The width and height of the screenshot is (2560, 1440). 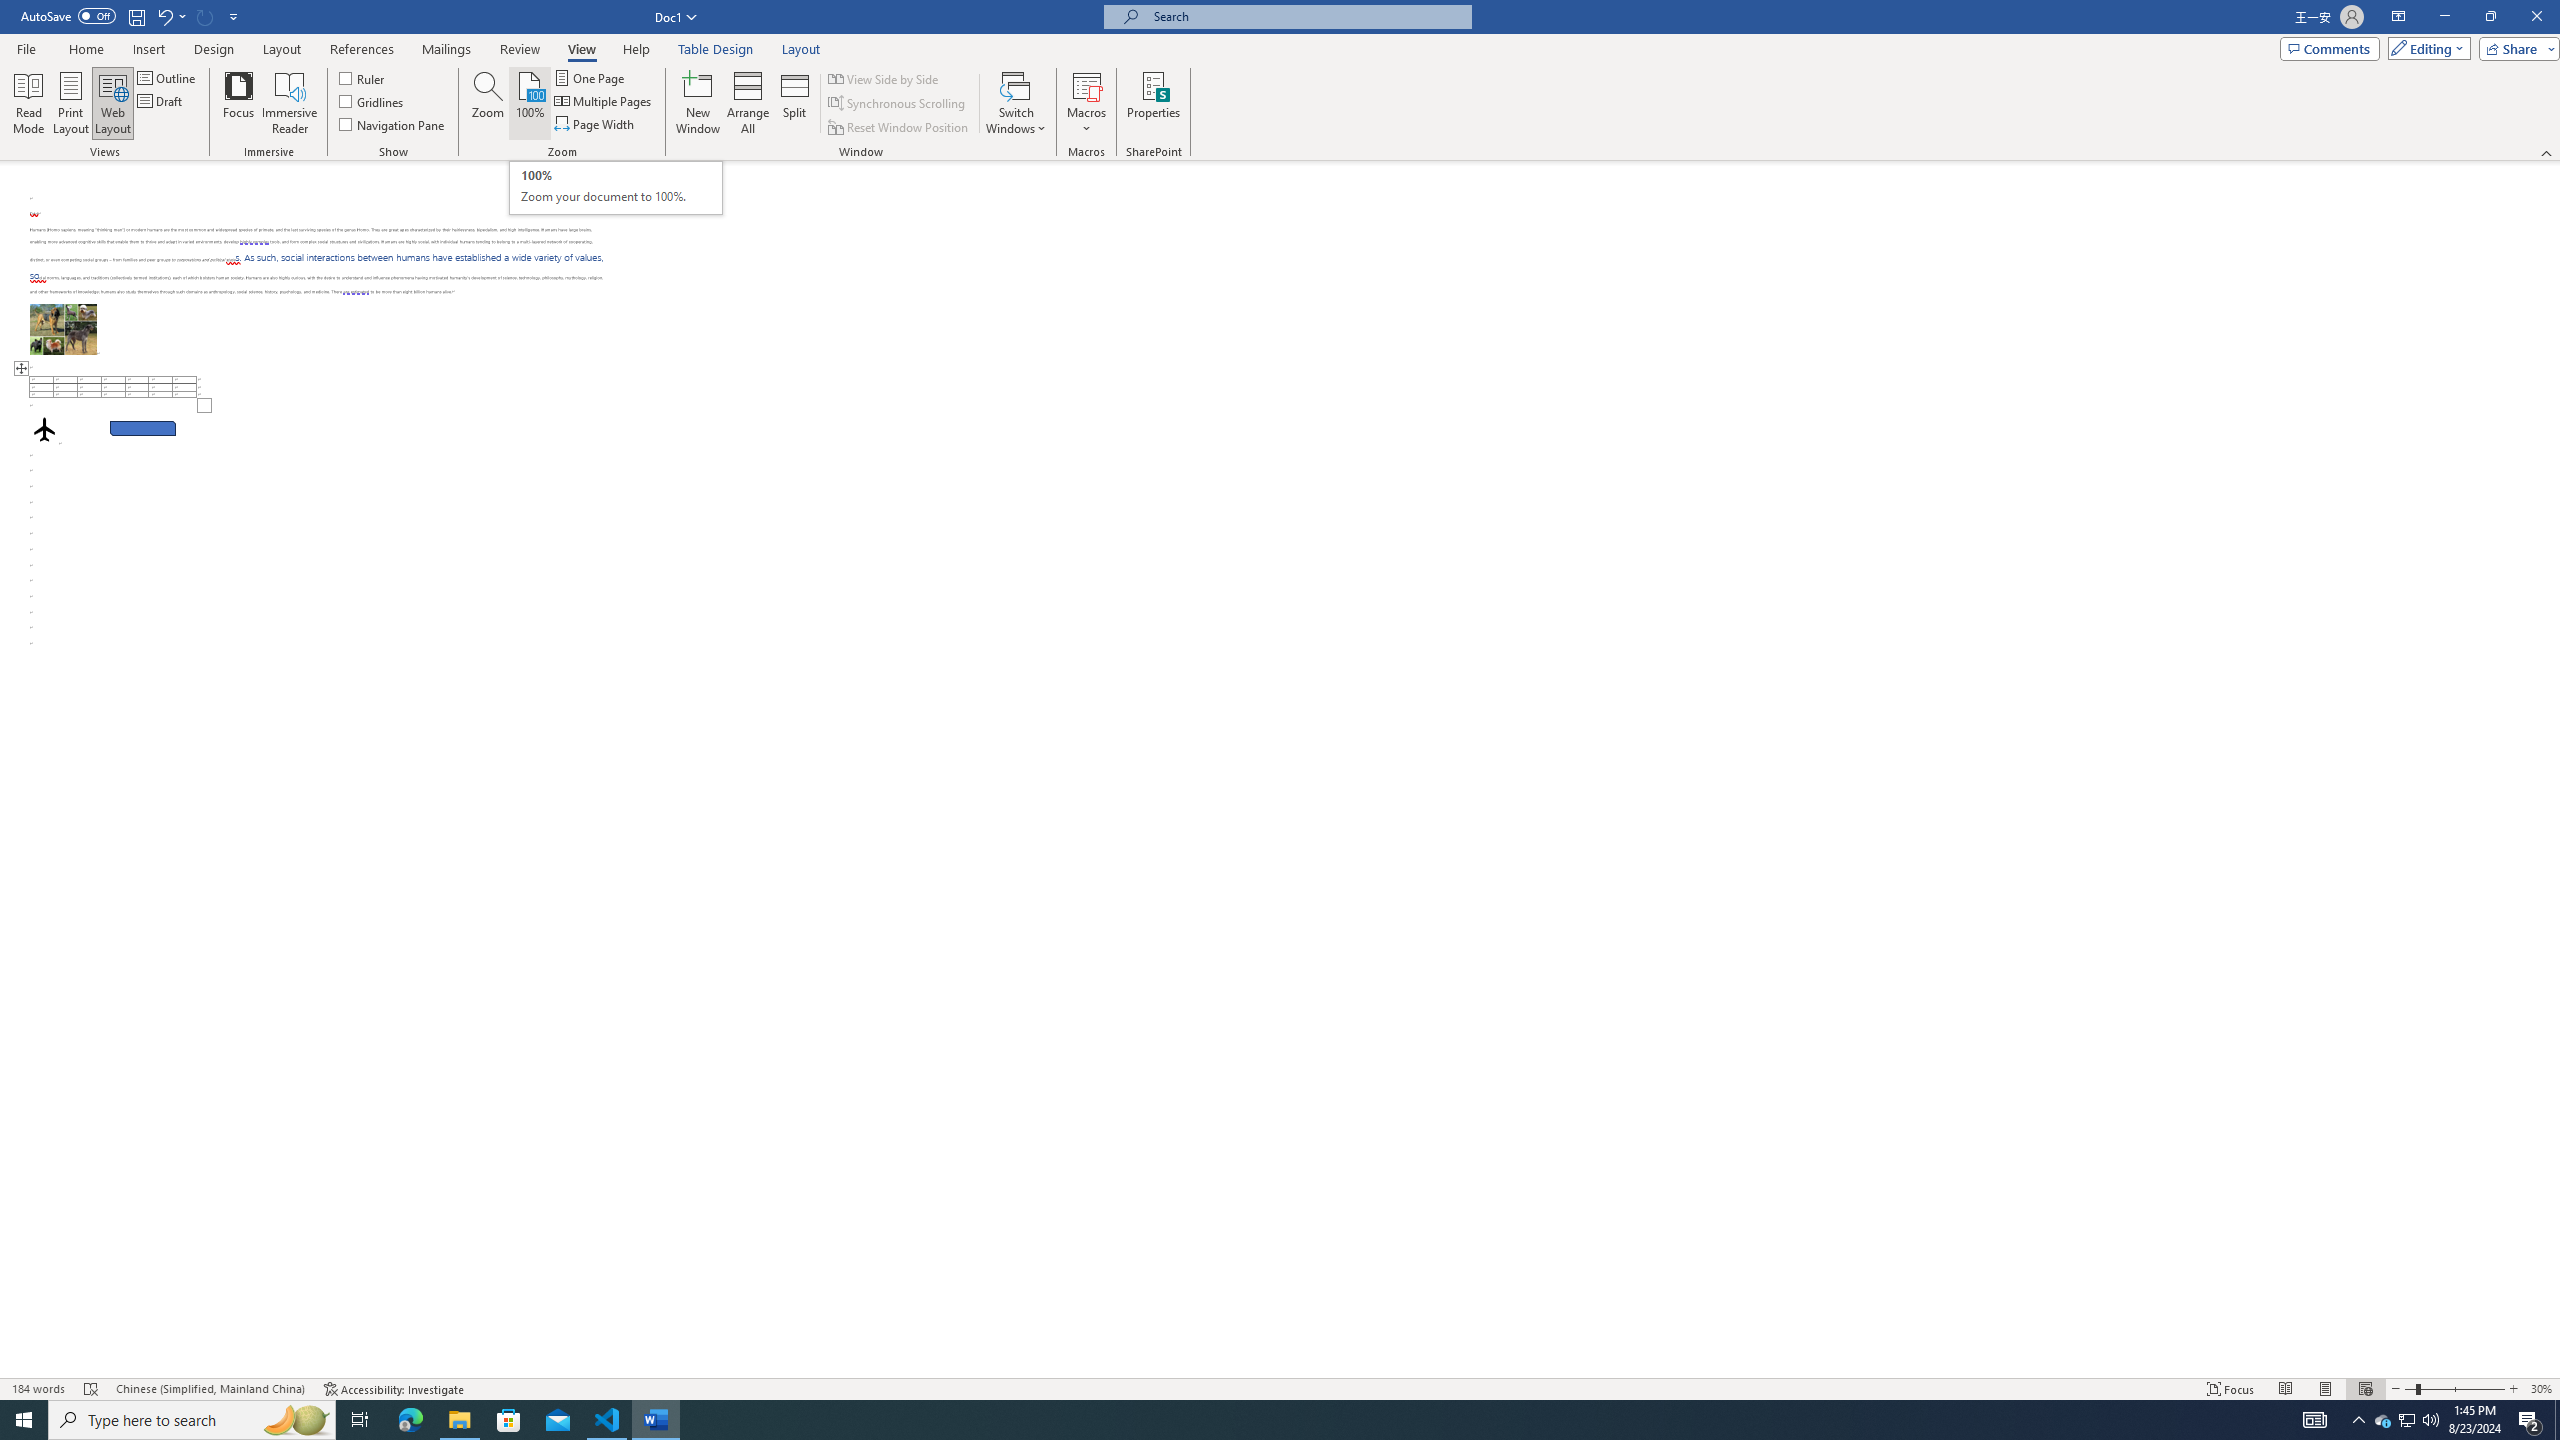 What do you see at coordinates (206, 16) in the screenshot?
I see `Can't Repeat` at bounding box center [206, 16].